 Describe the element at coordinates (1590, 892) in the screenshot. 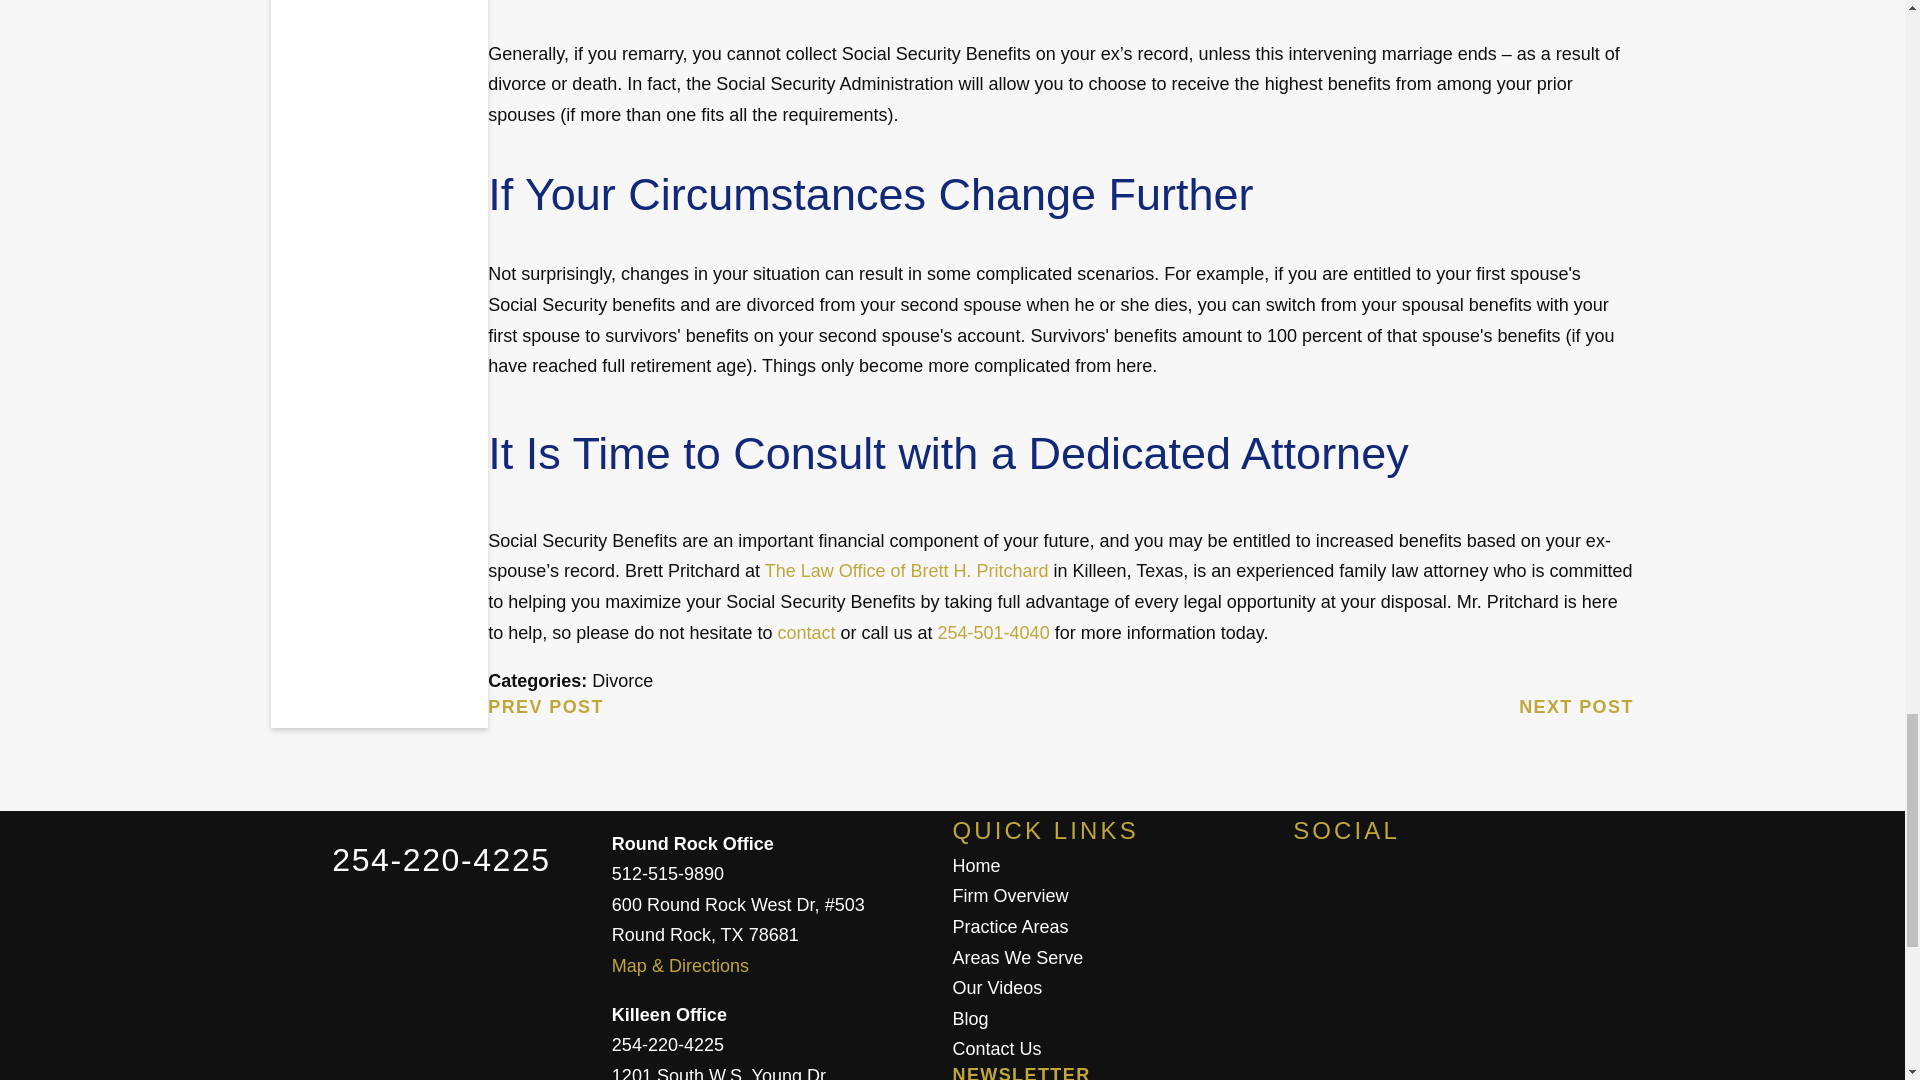

I see `LinkedIn` at that location.